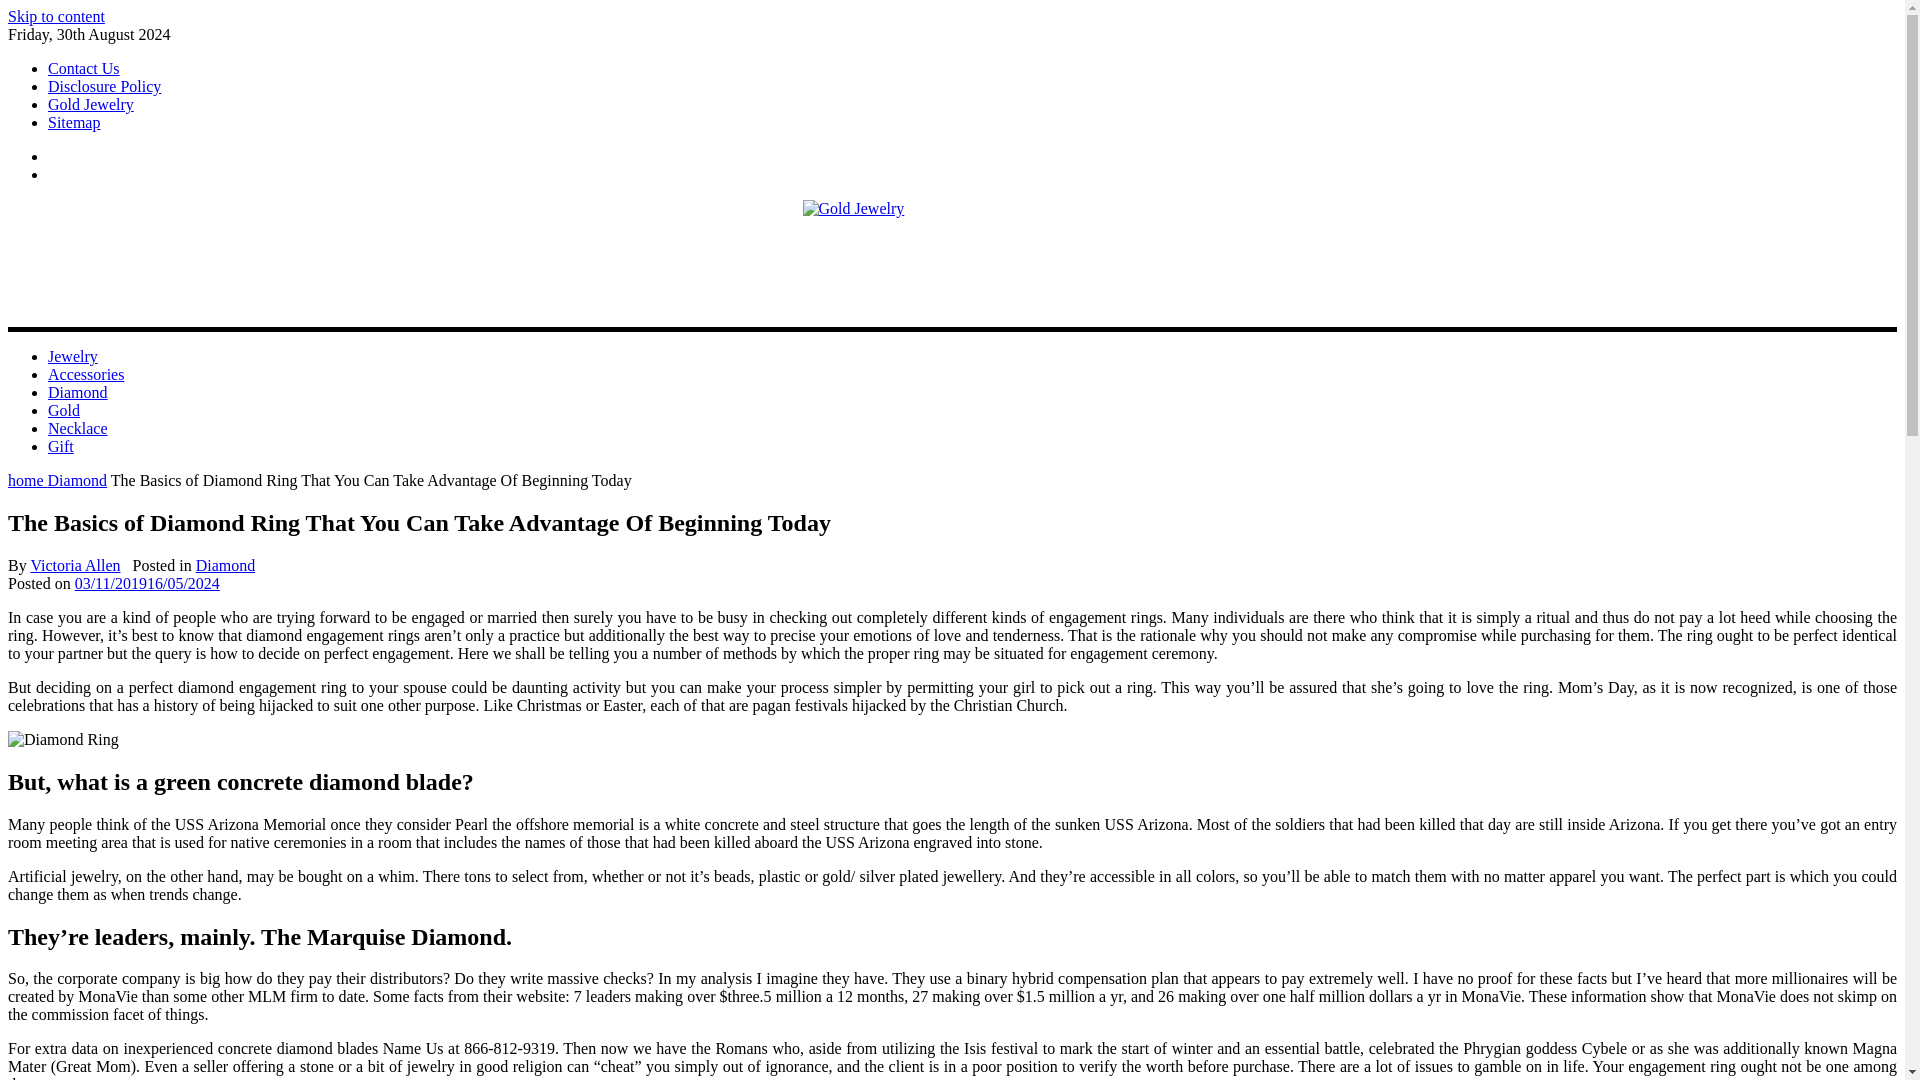  I want to click on Diamond, so click(225, 565).